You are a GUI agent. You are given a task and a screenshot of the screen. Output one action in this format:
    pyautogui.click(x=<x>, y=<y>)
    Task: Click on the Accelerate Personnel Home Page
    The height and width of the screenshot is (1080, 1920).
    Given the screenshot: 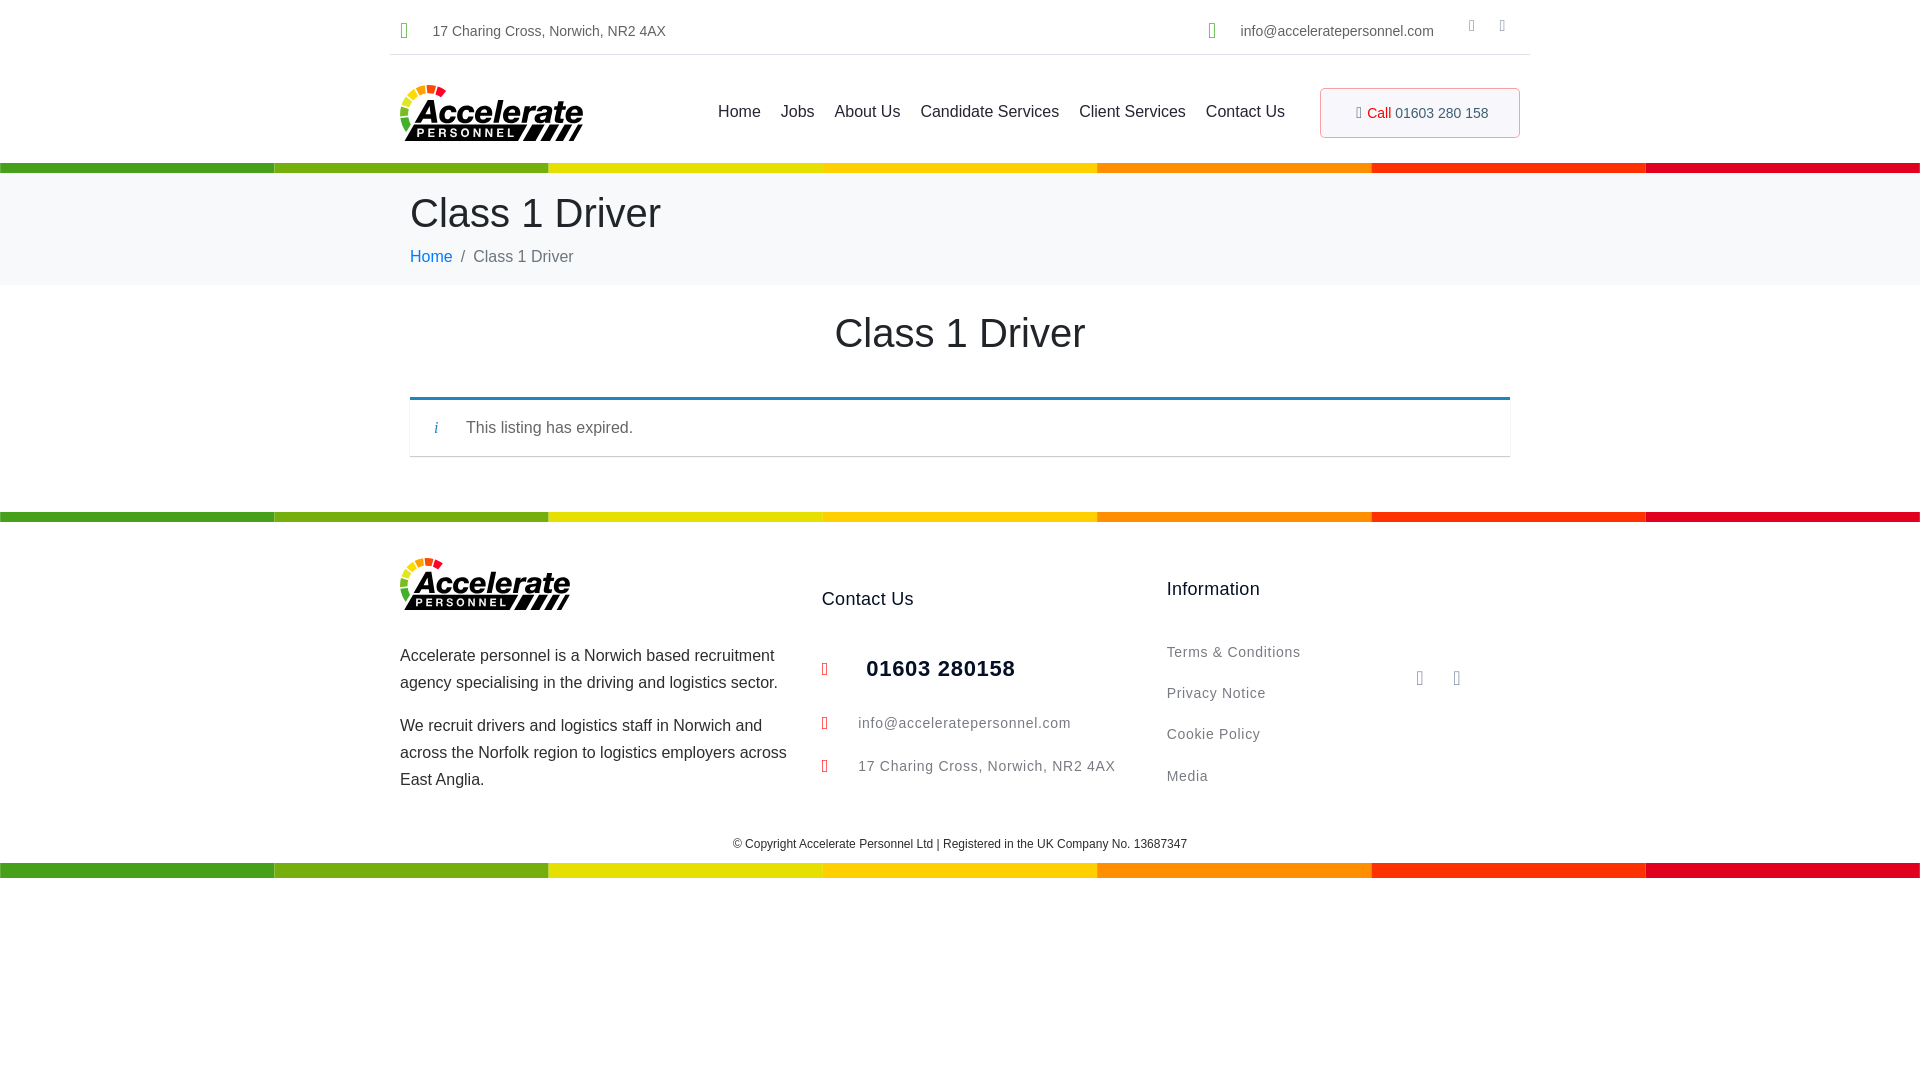 What is the action you would take?
    pyautogui.click(x=739, y=113)
    